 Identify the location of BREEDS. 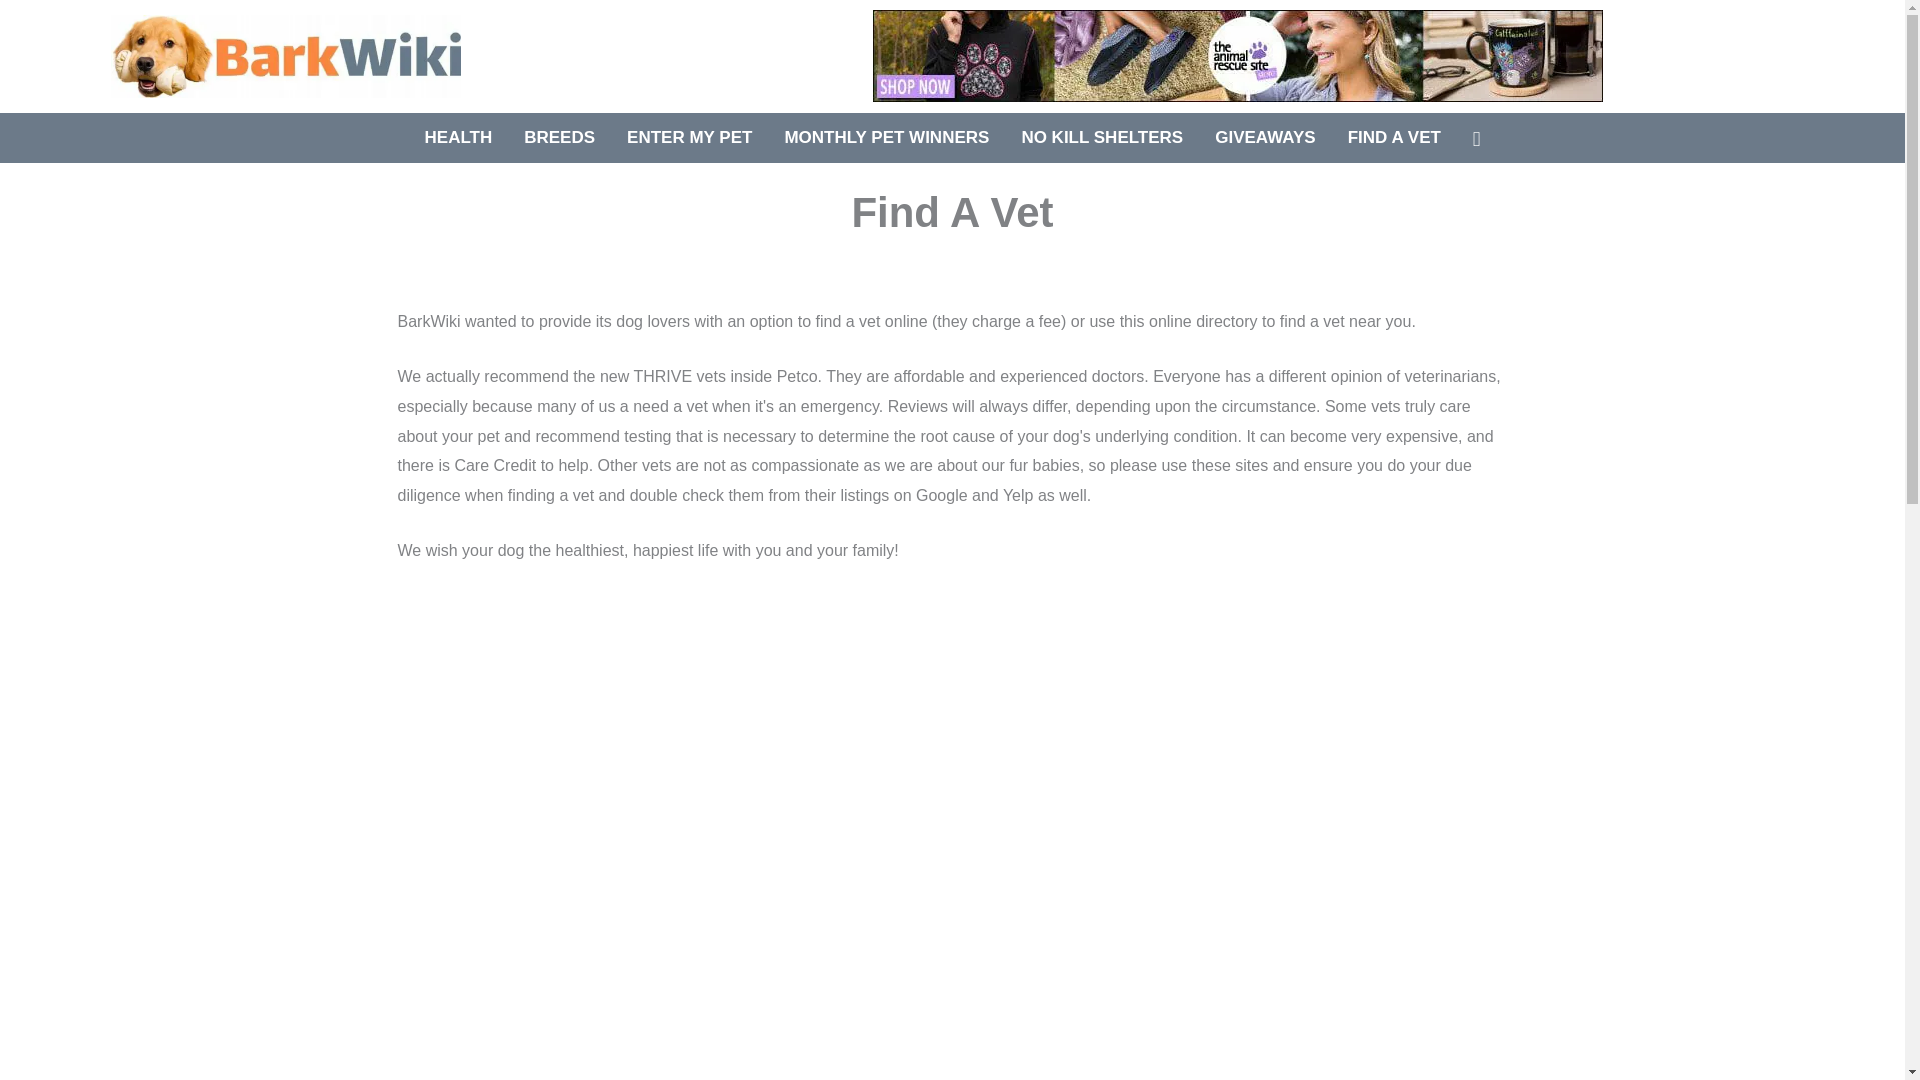
(559, 136).